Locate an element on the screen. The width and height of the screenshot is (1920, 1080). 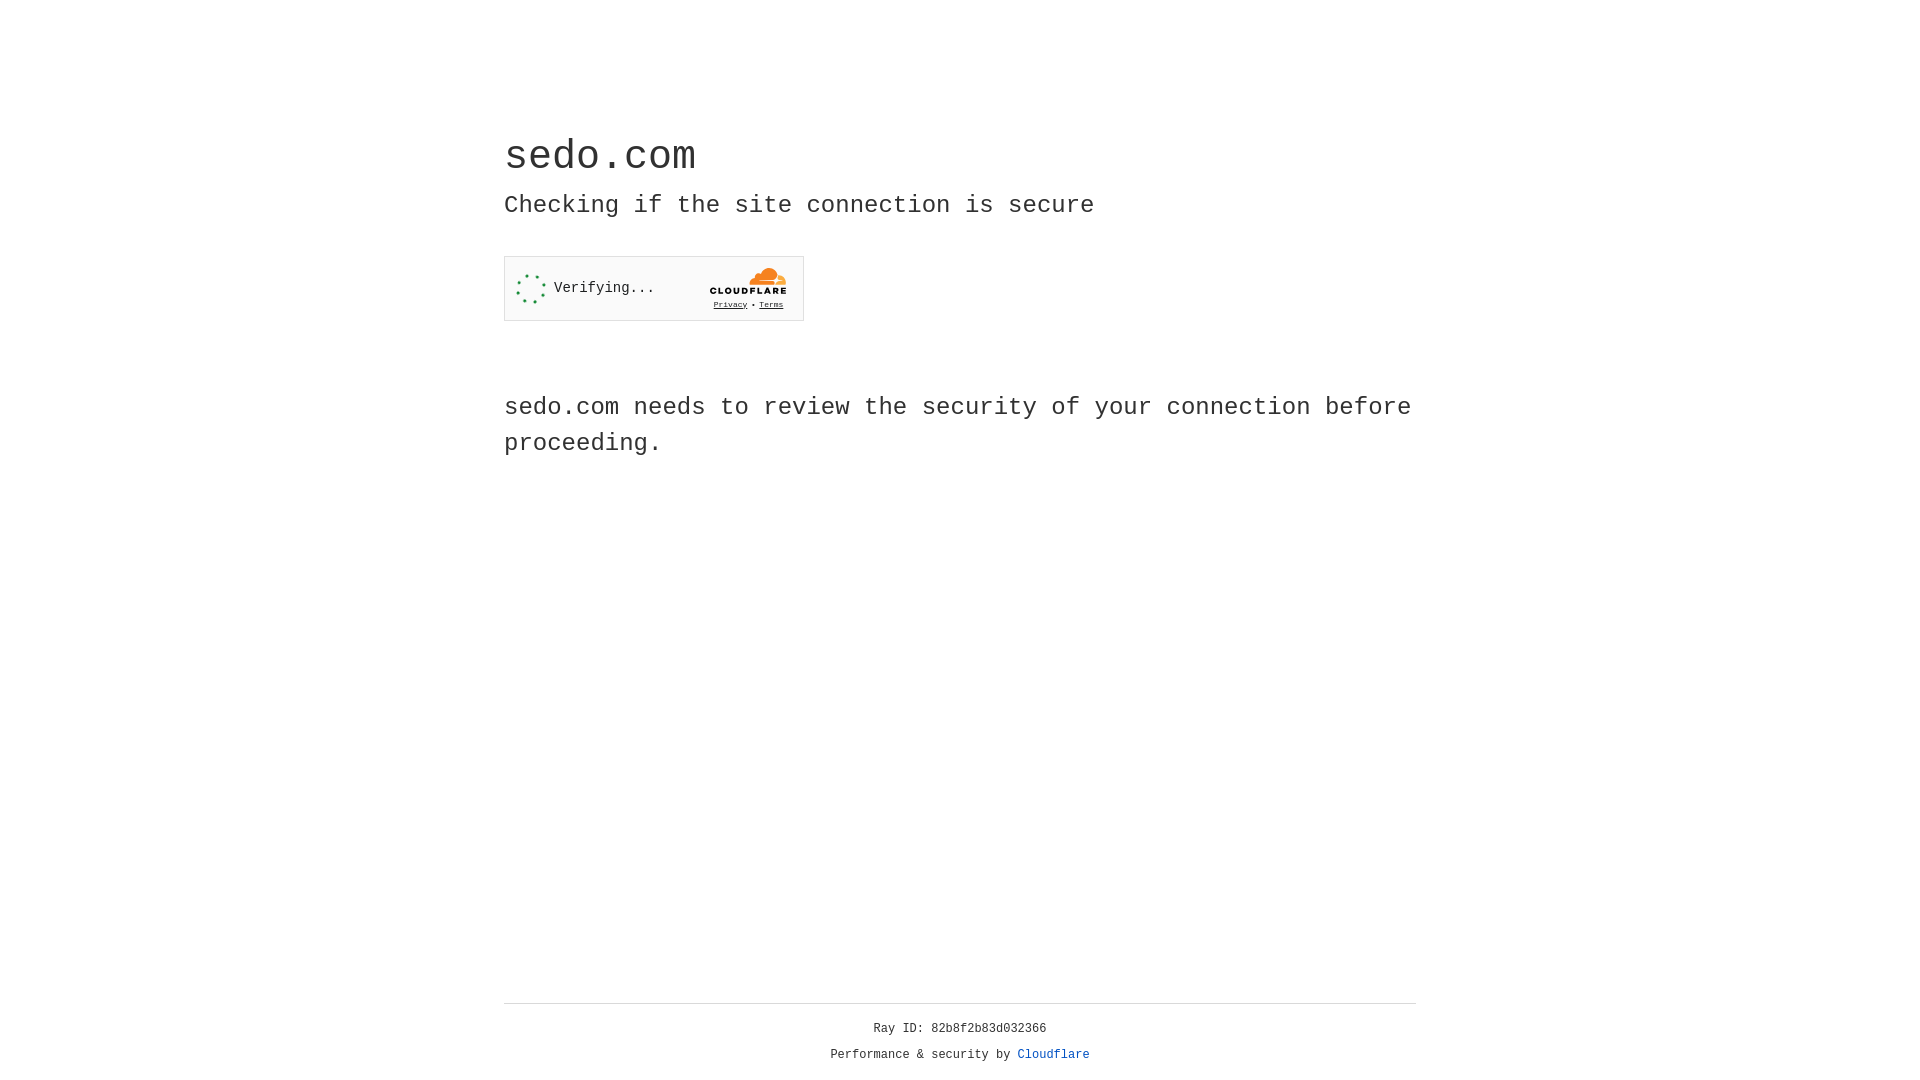
Widget containing a Cloudflare security challenge is located at coordinates (654, 288).